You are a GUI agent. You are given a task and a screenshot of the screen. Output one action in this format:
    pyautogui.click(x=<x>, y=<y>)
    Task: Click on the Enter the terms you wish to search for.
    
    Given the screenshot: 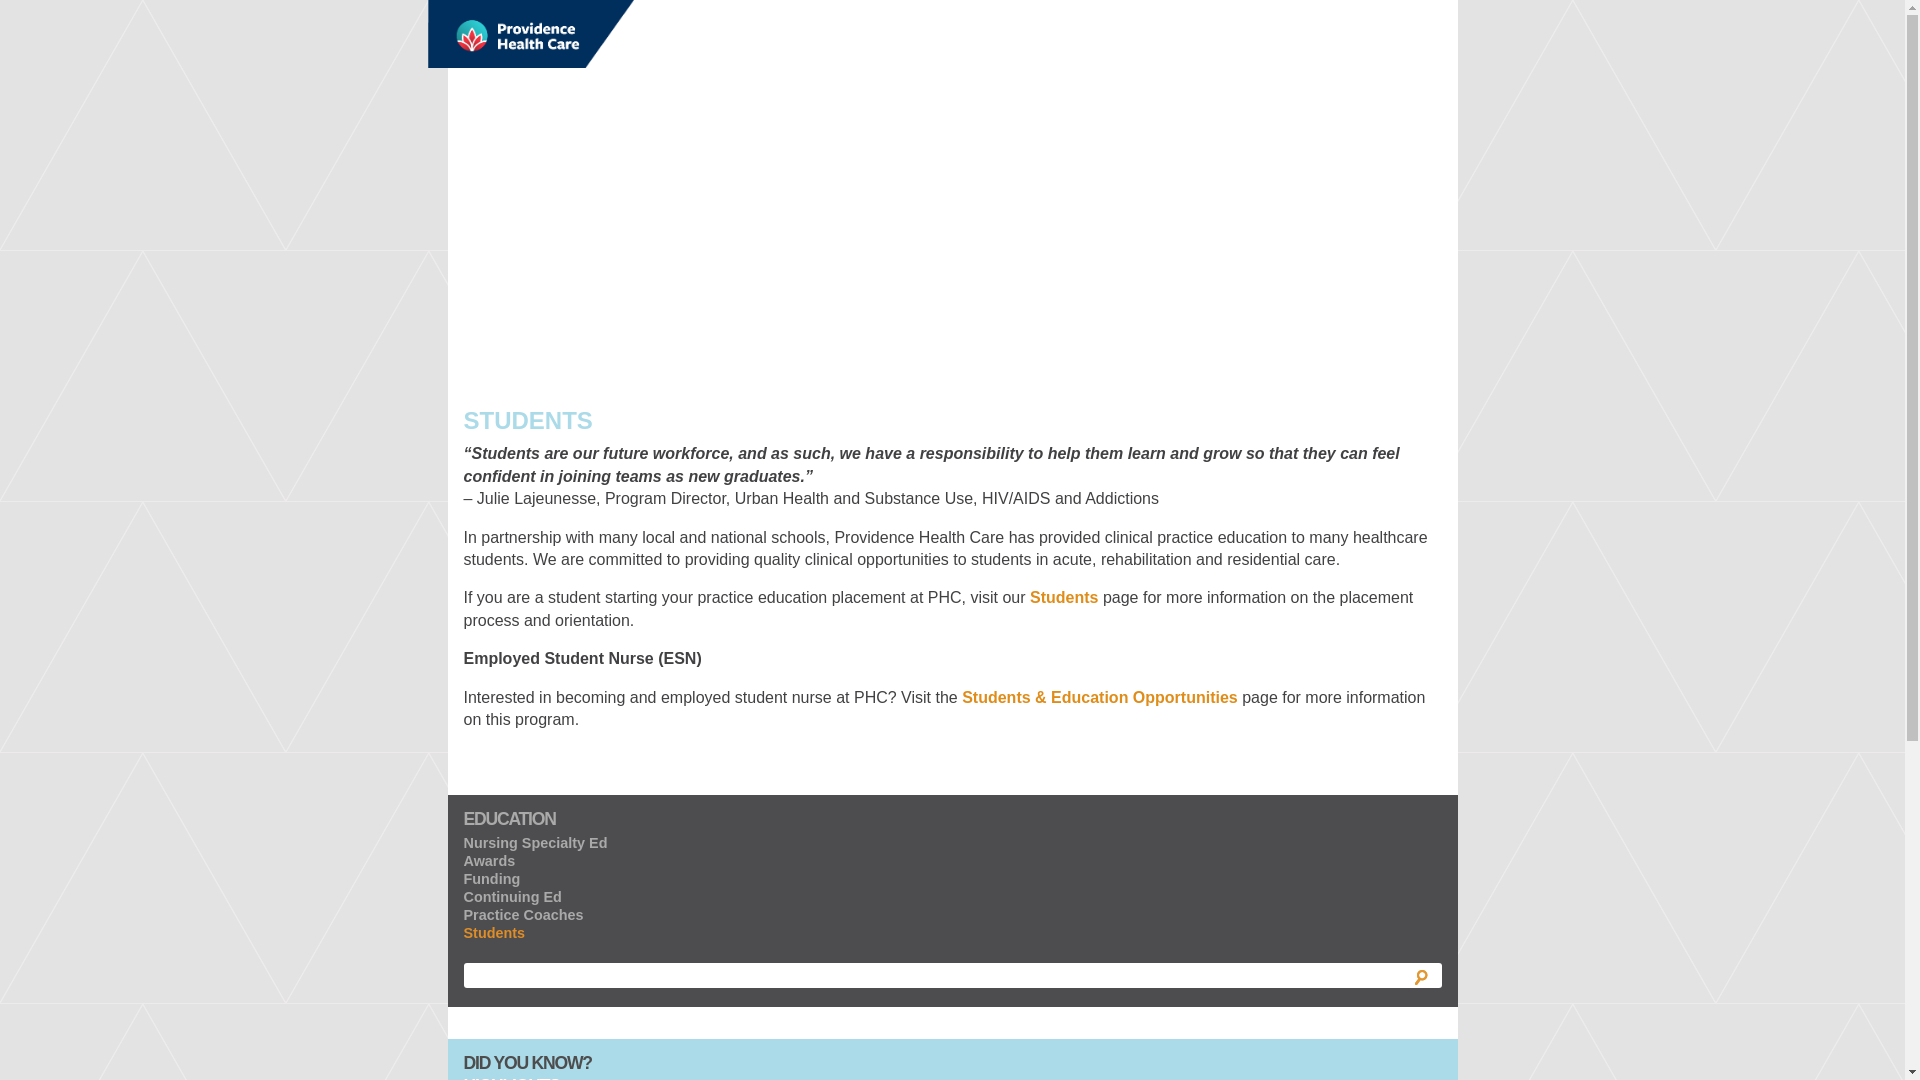 What is the action you would take?
    pyautogui.click(x=952, y=976)
    